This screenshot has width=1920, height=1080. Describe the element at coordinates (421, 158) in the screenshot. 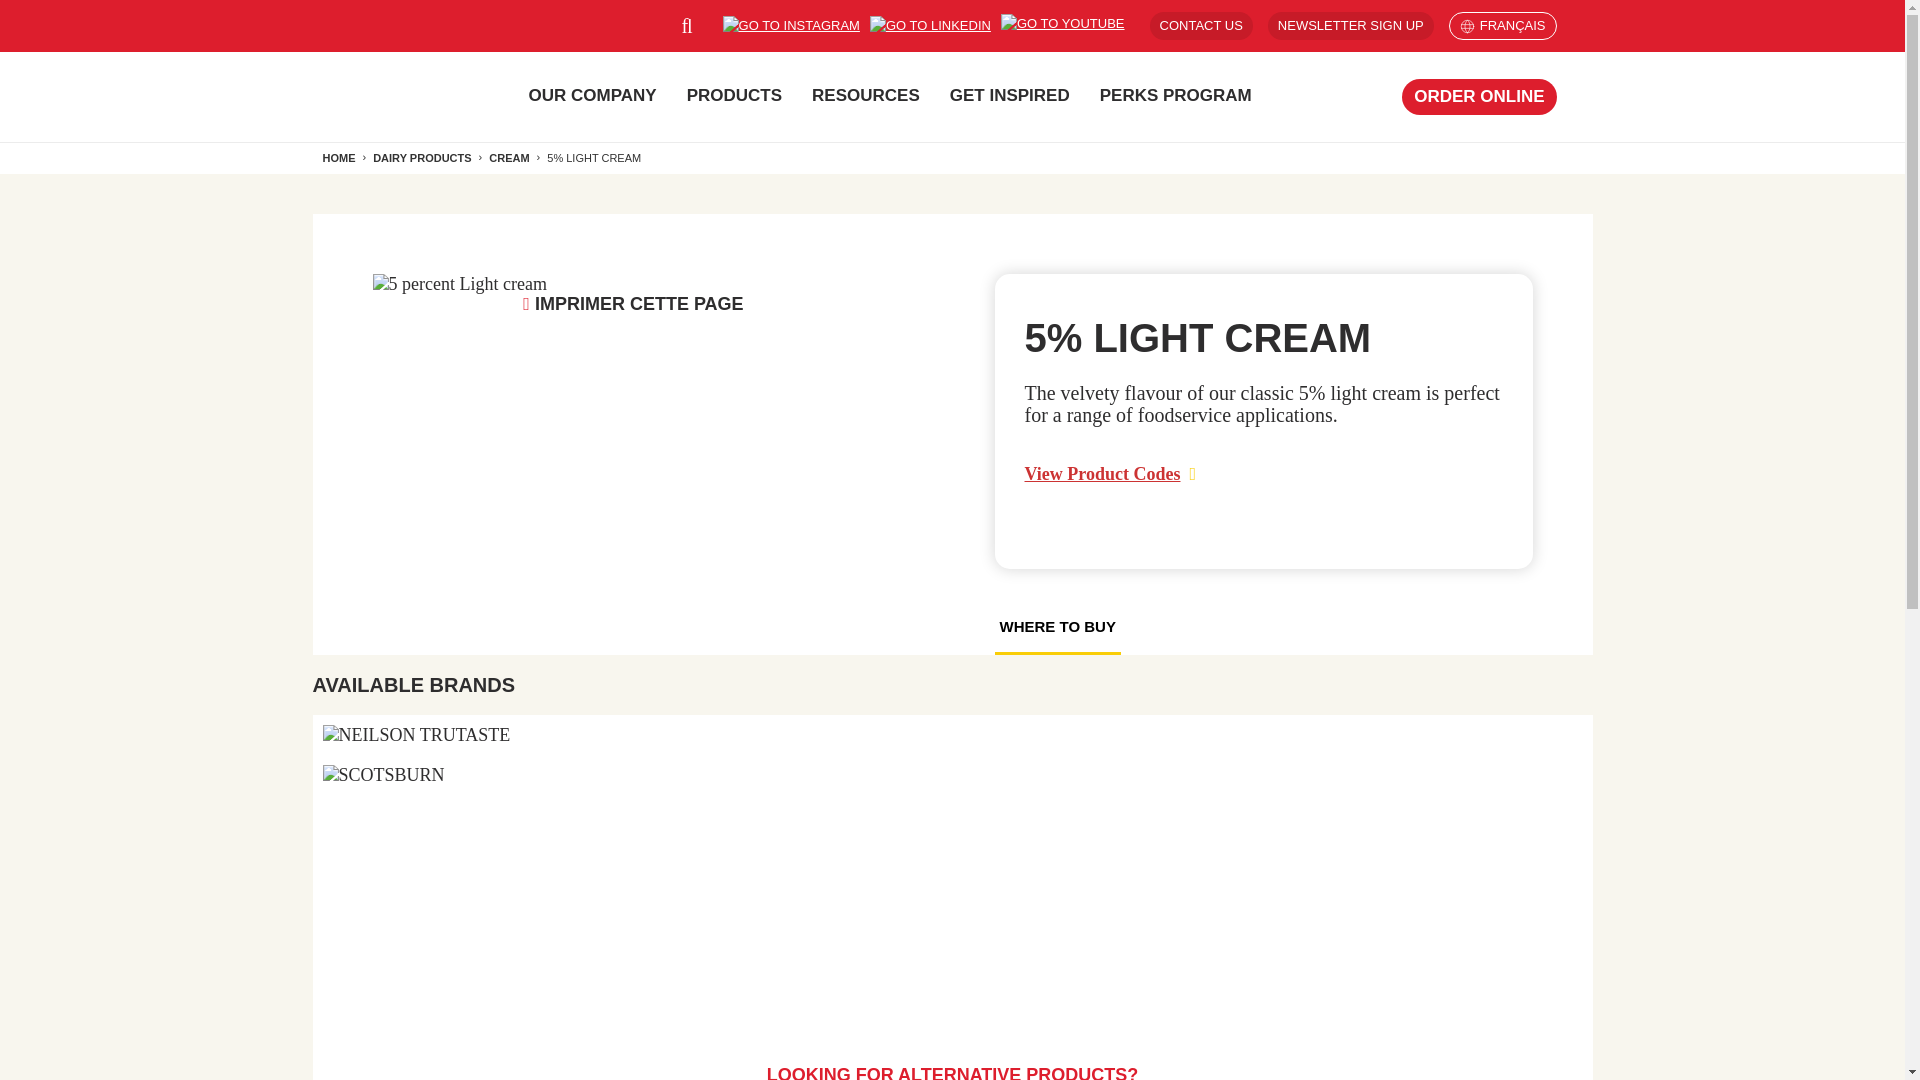

I see `DAIRY PRODUCTS` at that location.